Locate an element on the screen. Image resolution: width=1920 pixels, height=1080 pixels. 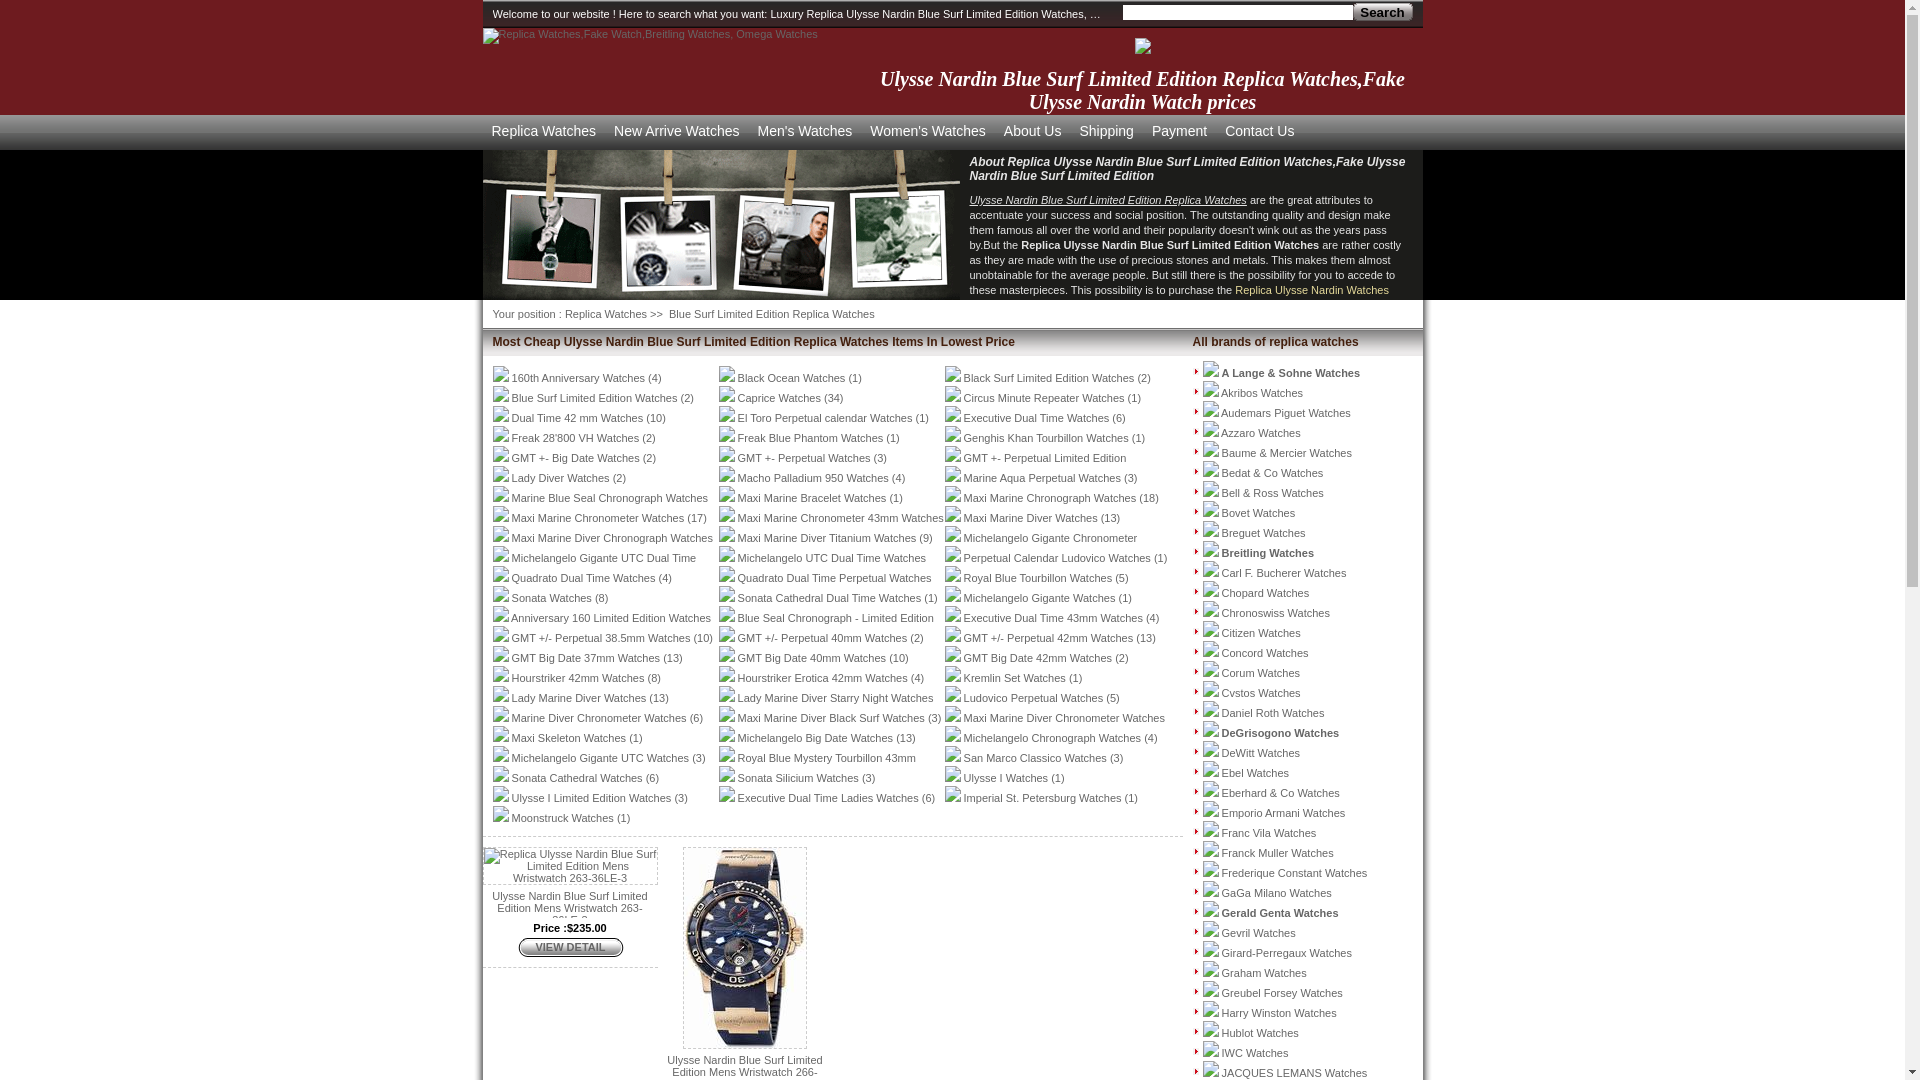
Replica Watches is located at coordinates (544, 131).